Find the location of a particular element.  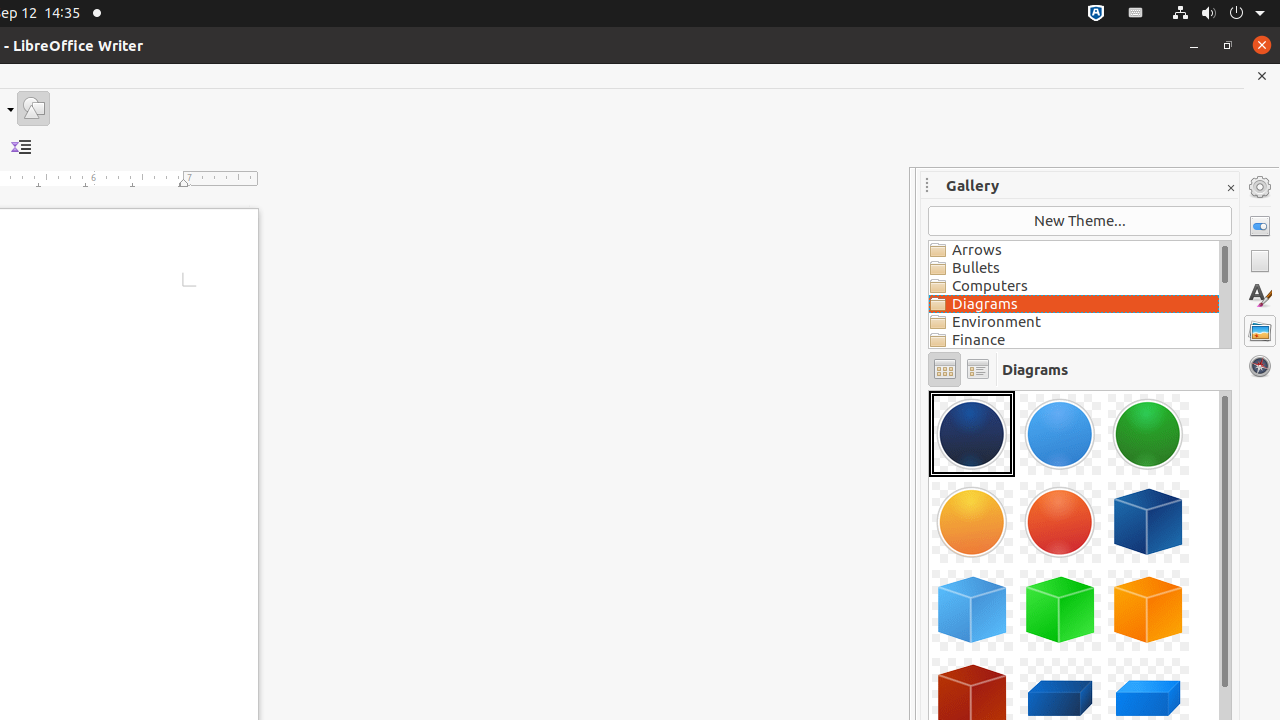

New Theme is located at coordinates (1080, 221).